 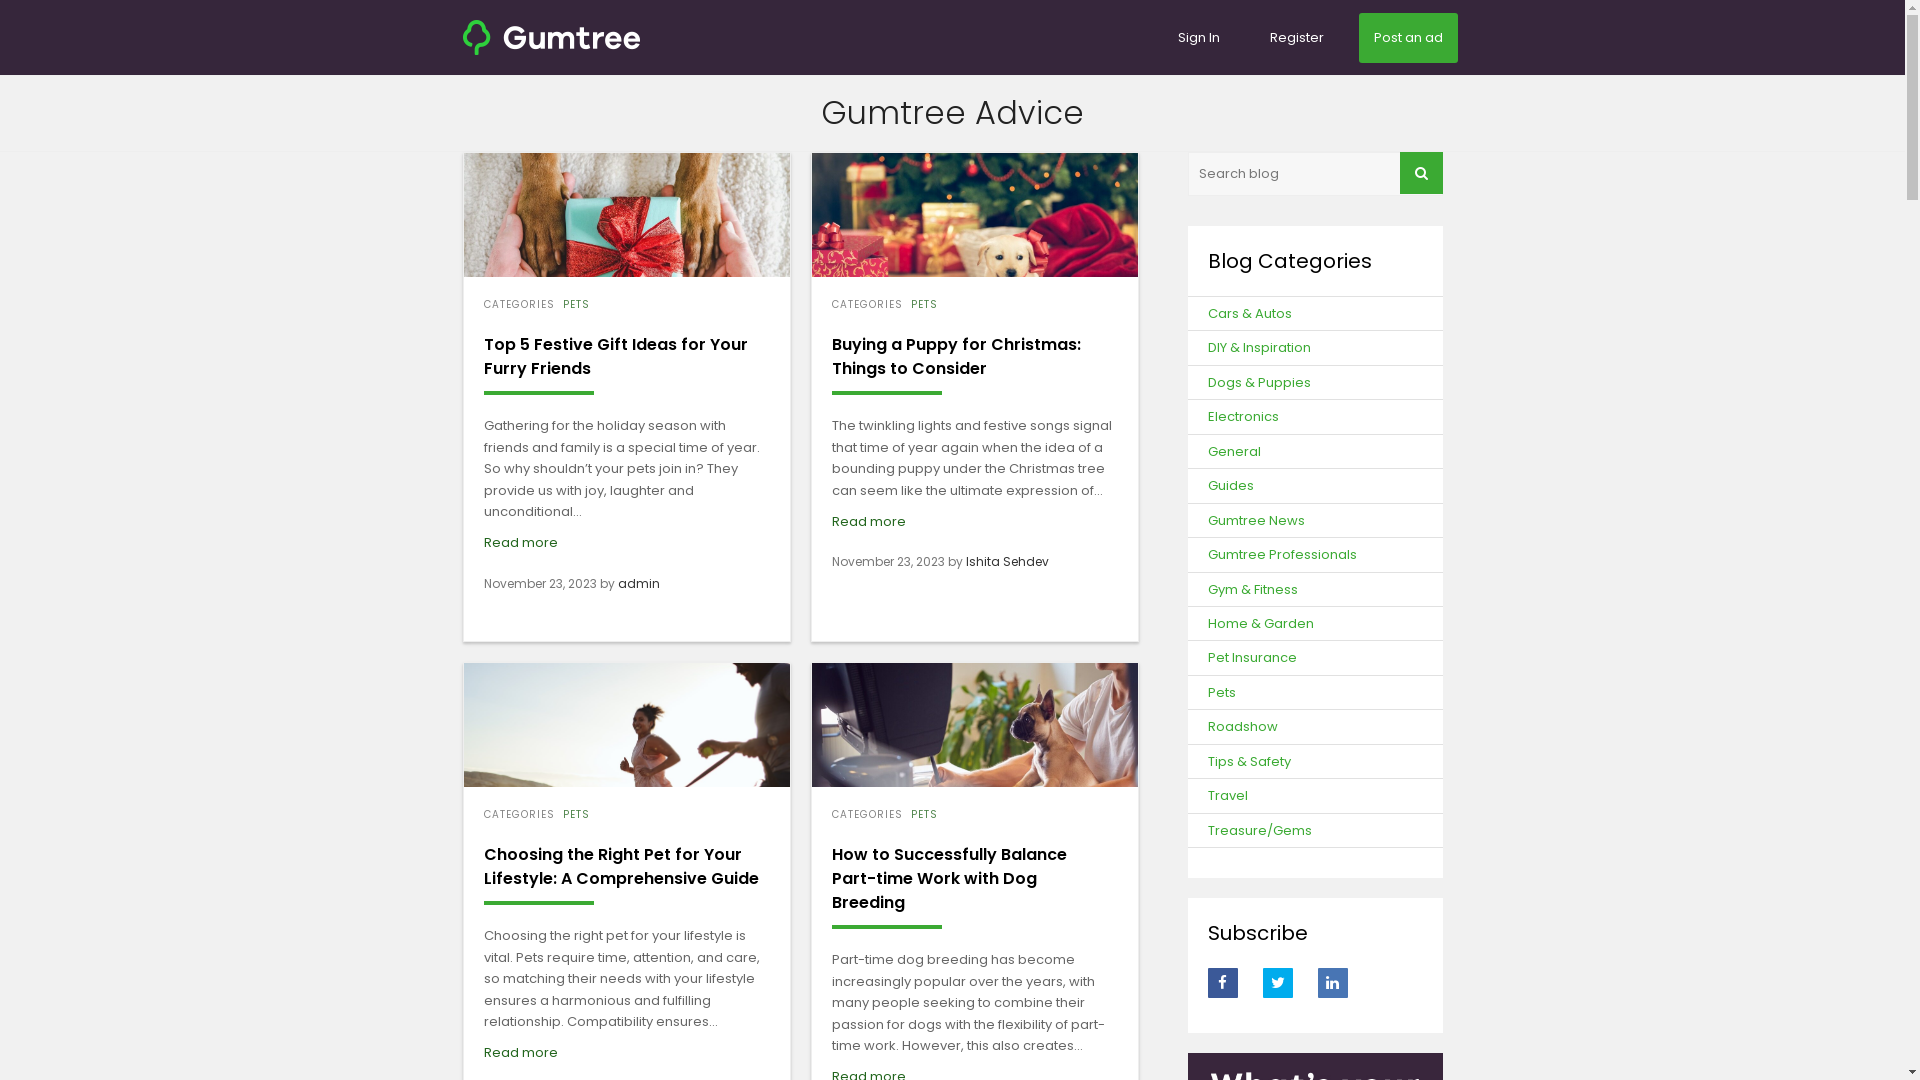 I want to click on Pet Insurance, so click(x=1252, y=658).